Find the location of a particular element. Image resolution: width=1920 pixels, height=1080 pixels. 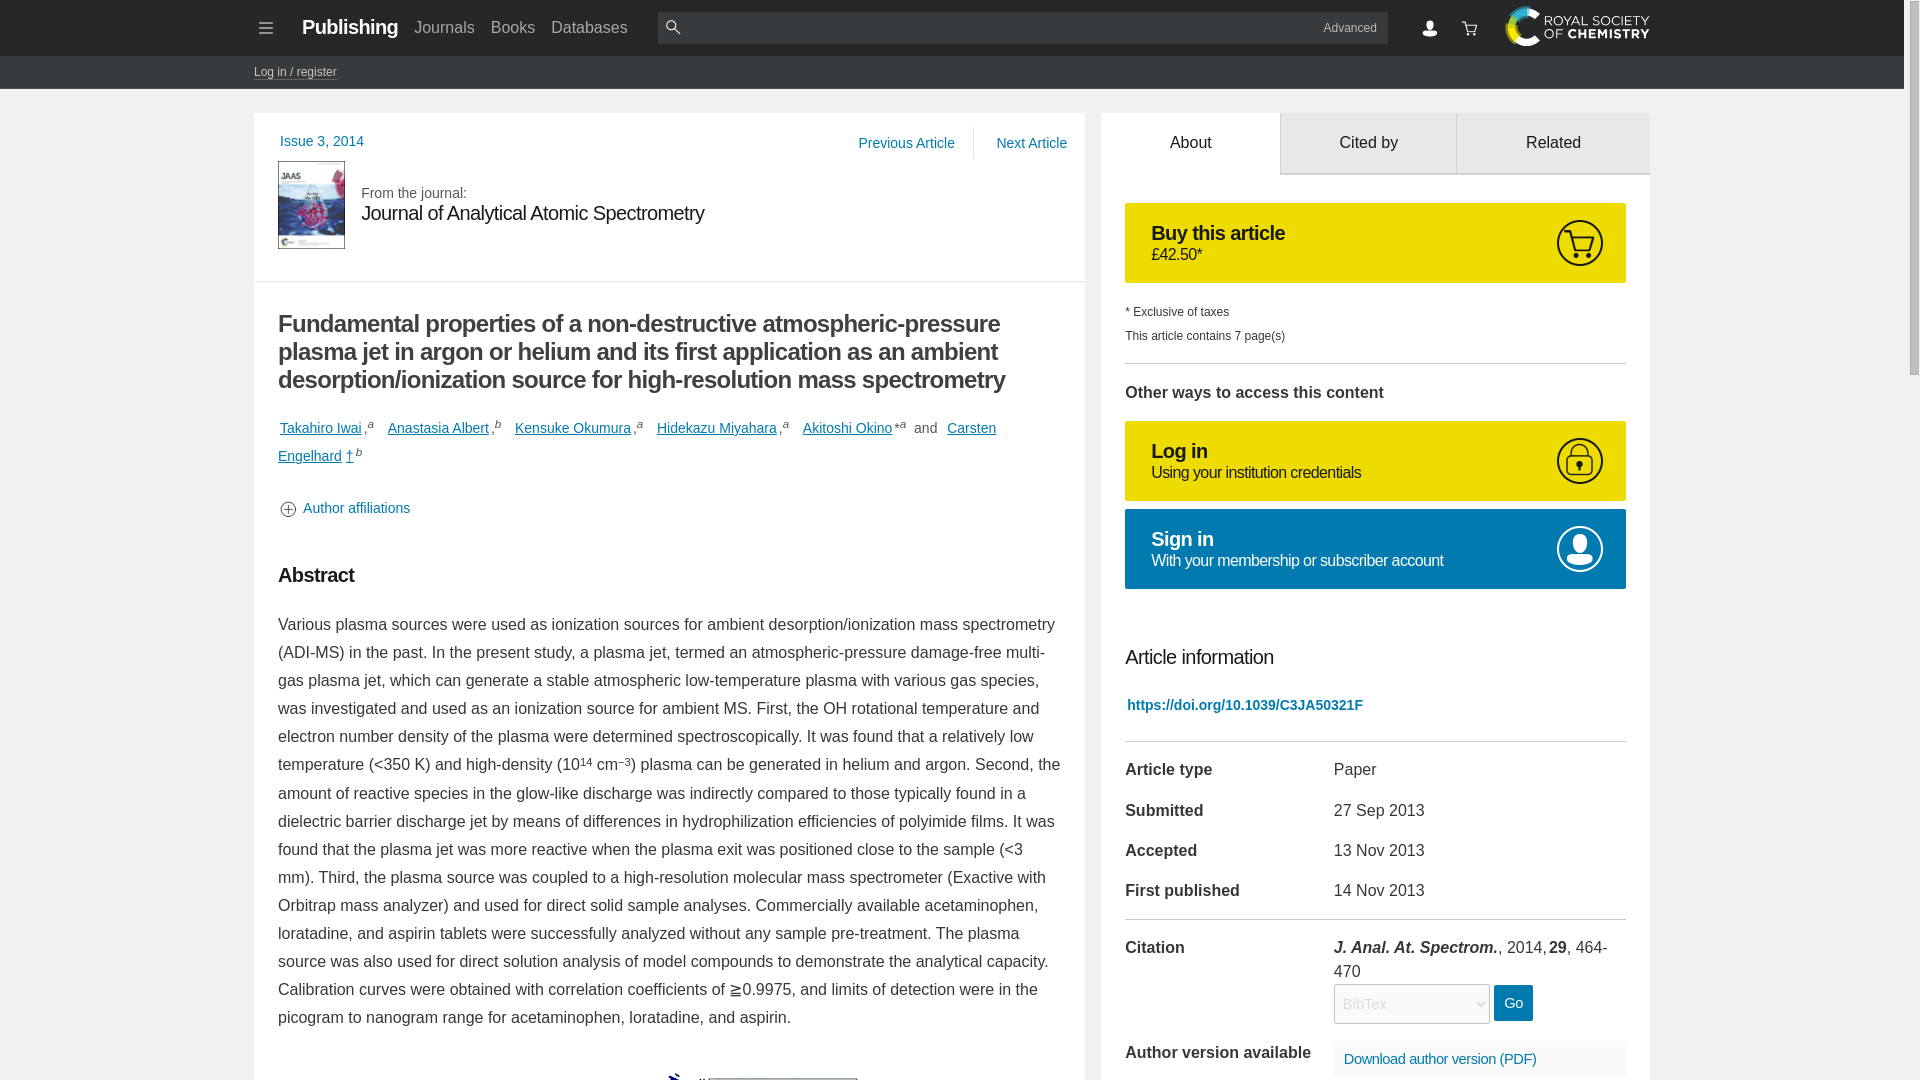

Akitoshi Okino is located at coordinates (349, 26).